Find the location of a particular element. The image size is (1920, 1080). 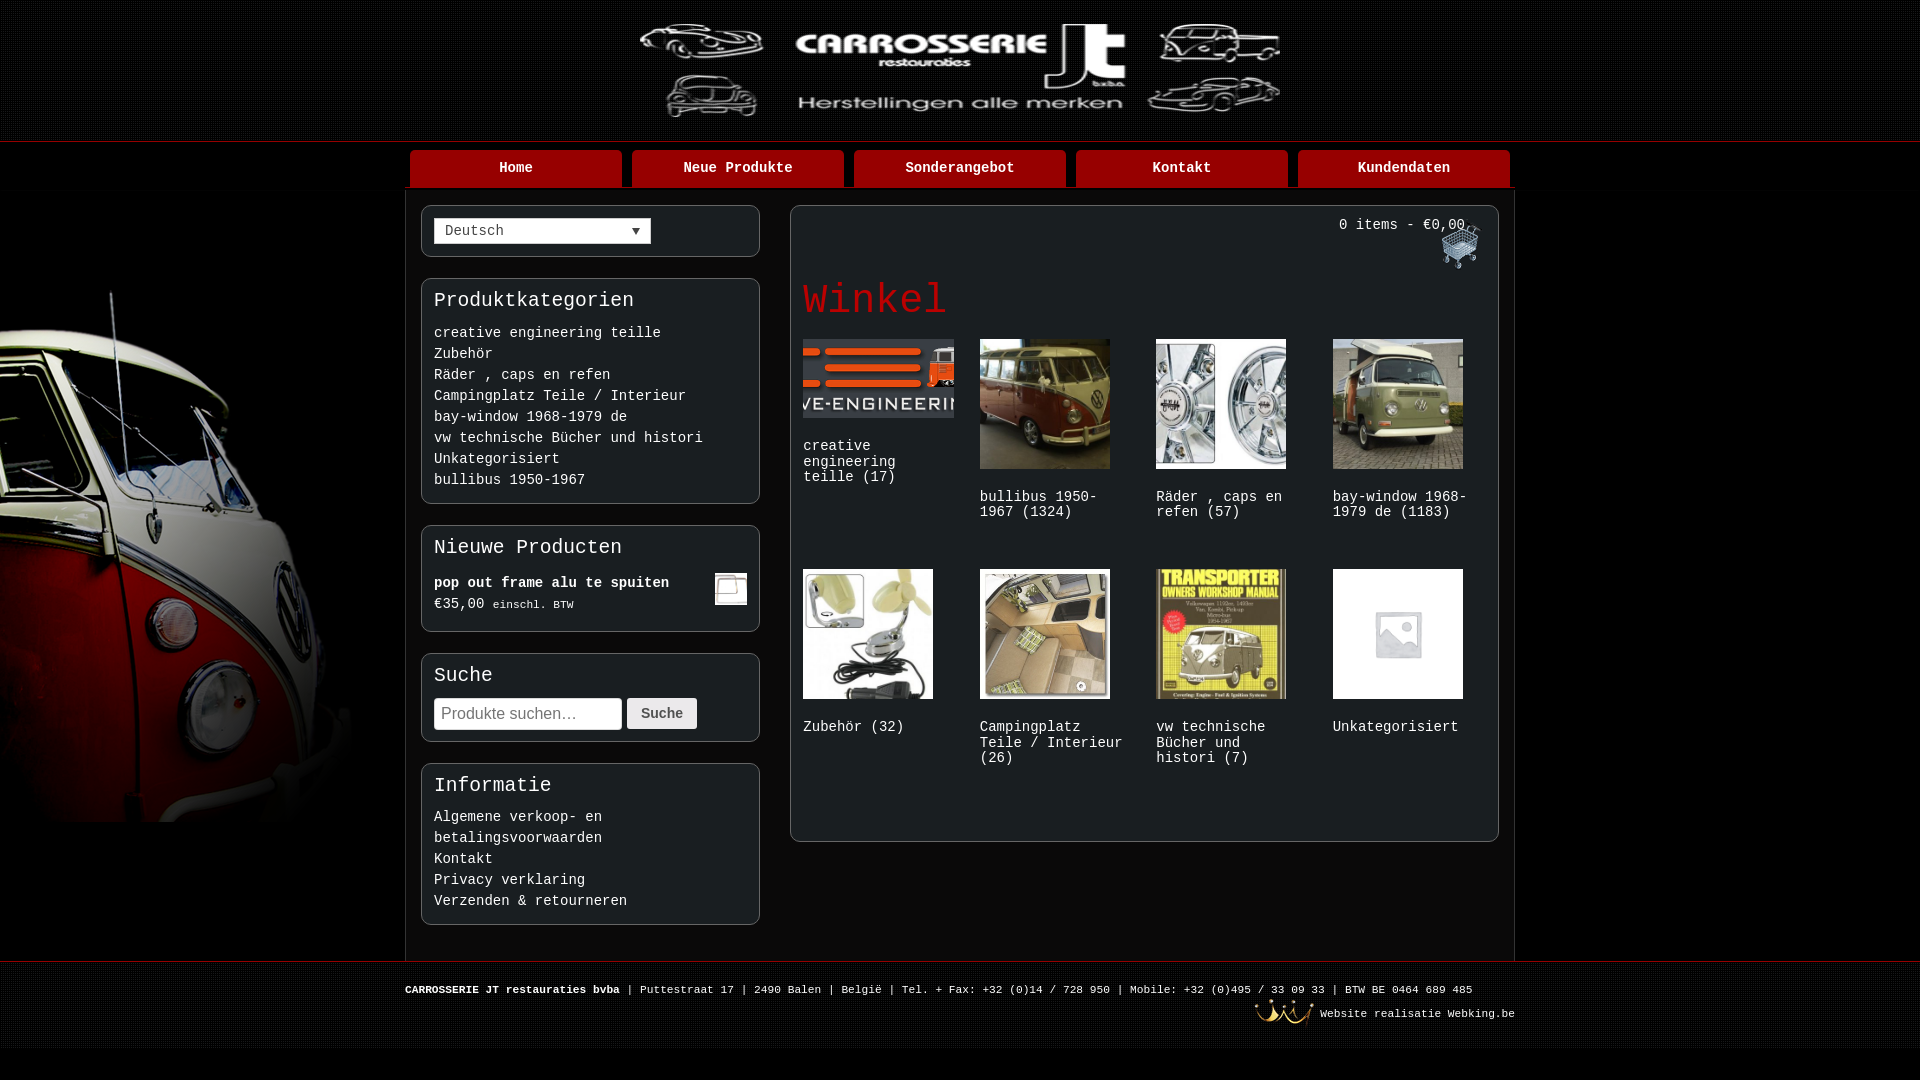

creative engineering teille is located at coordinates (590, 334).